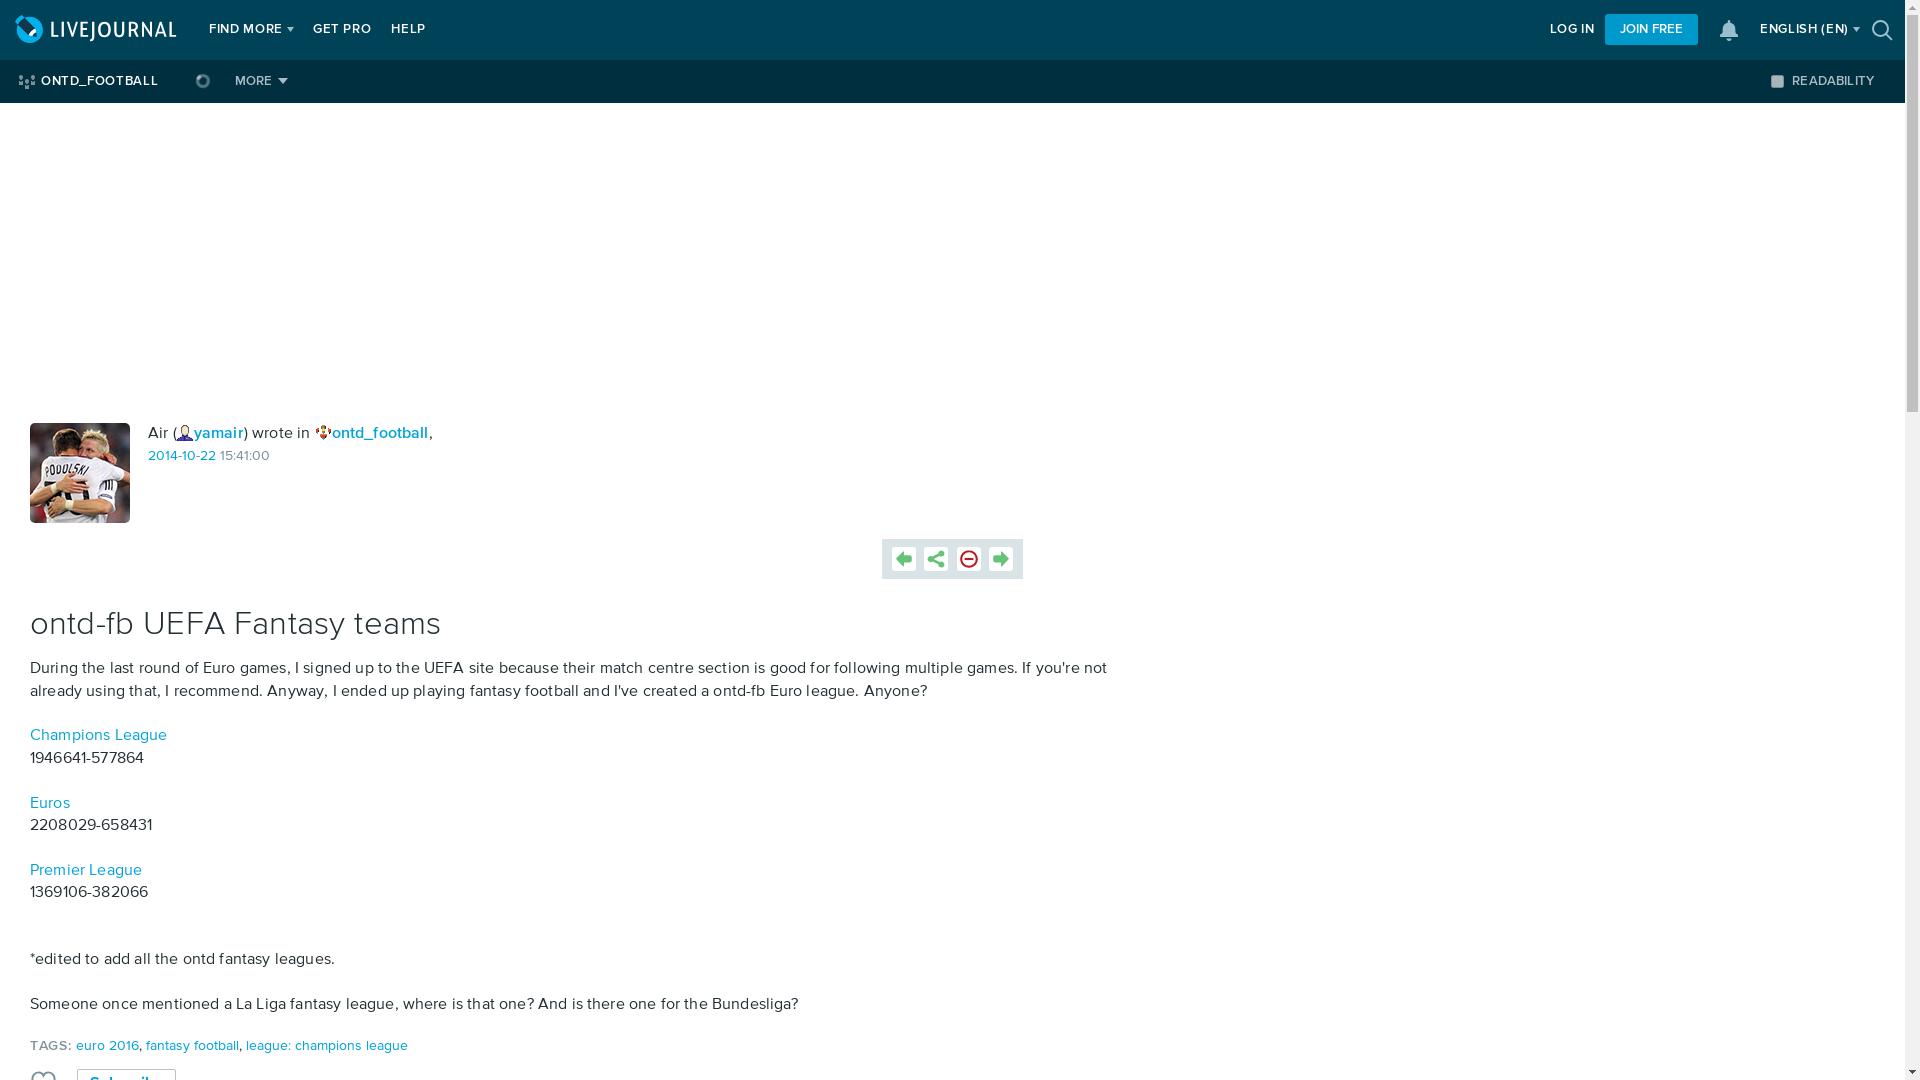  Describe the element at coordinates (246, 30) in the screenshot. I see `FIND MORE` at that location.